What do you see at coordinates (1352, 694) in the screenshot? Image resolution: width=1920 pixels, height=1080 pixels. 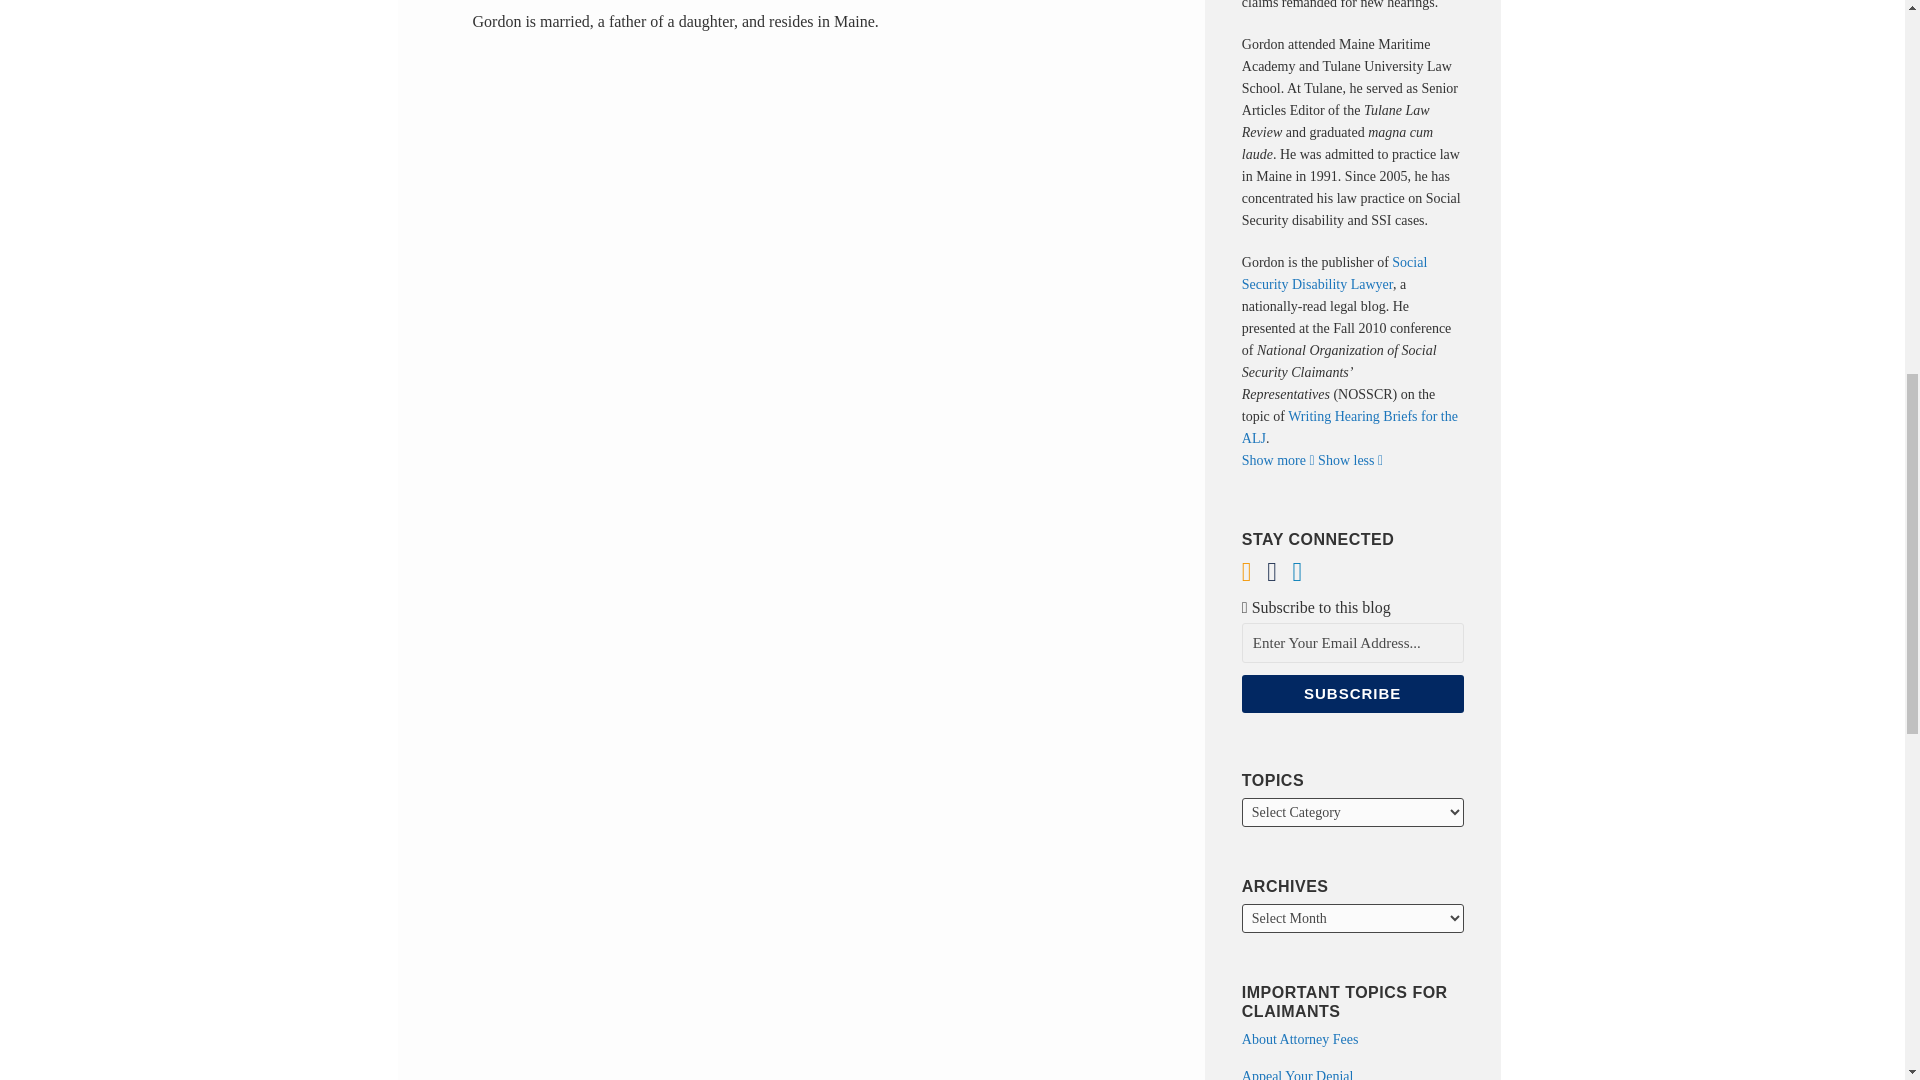 I see `Subscribe` at bounding box center [1352, 694].